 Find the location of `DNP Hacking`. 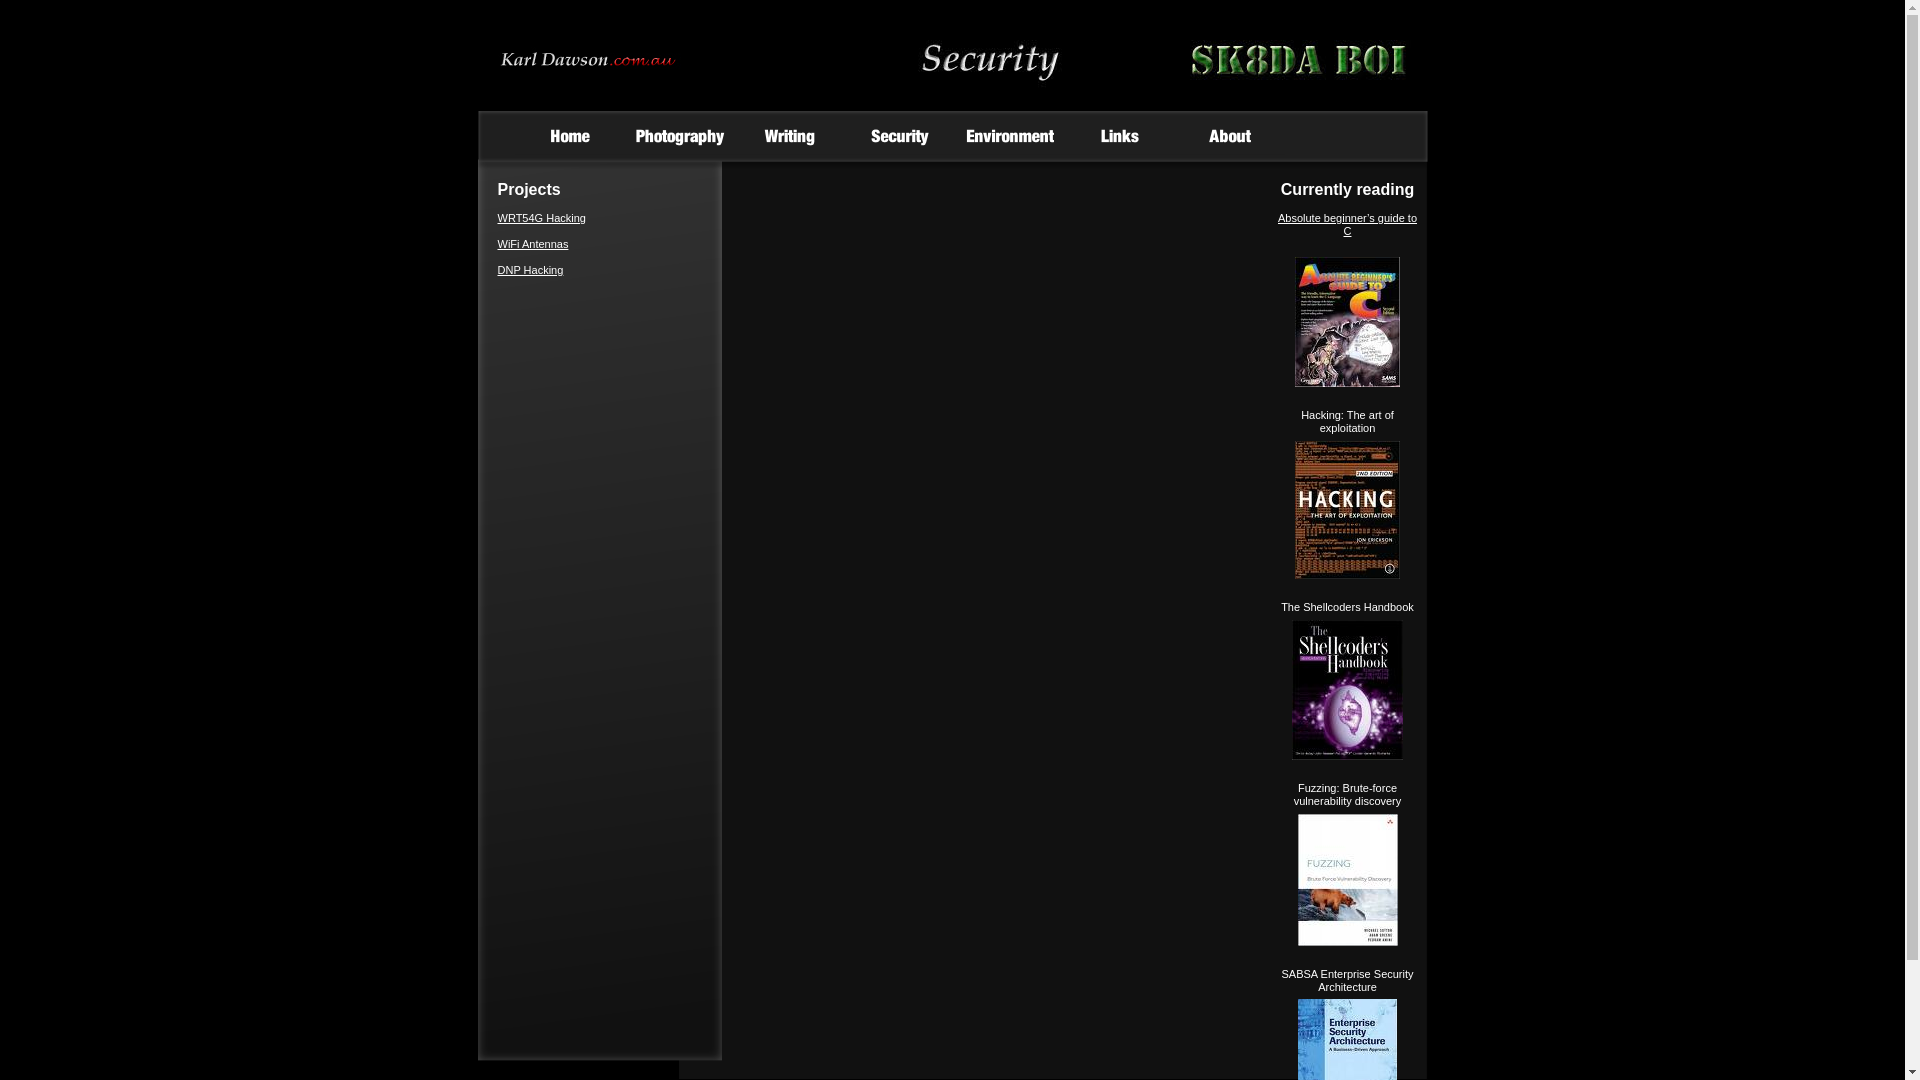

DNP Hacking is located at coordinates (531, 270).